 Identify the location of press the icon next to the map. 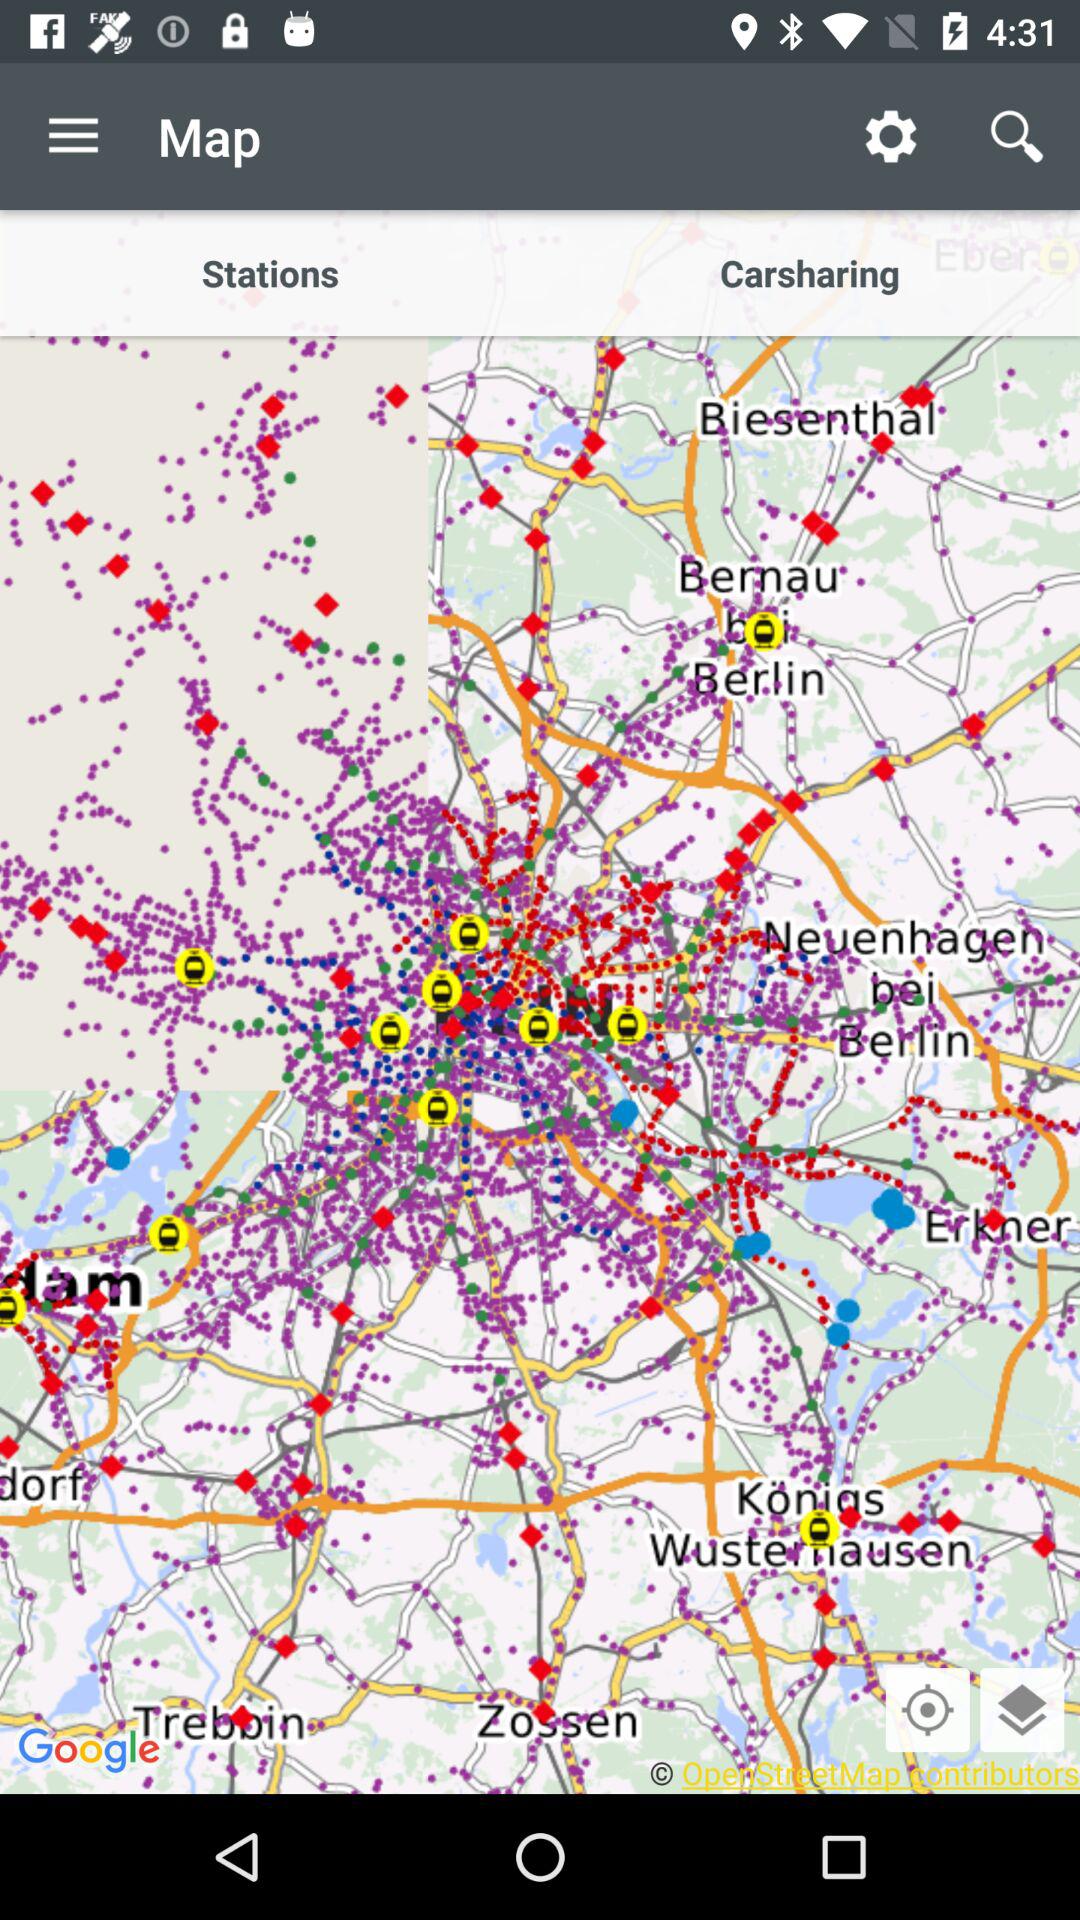
(890, 136).